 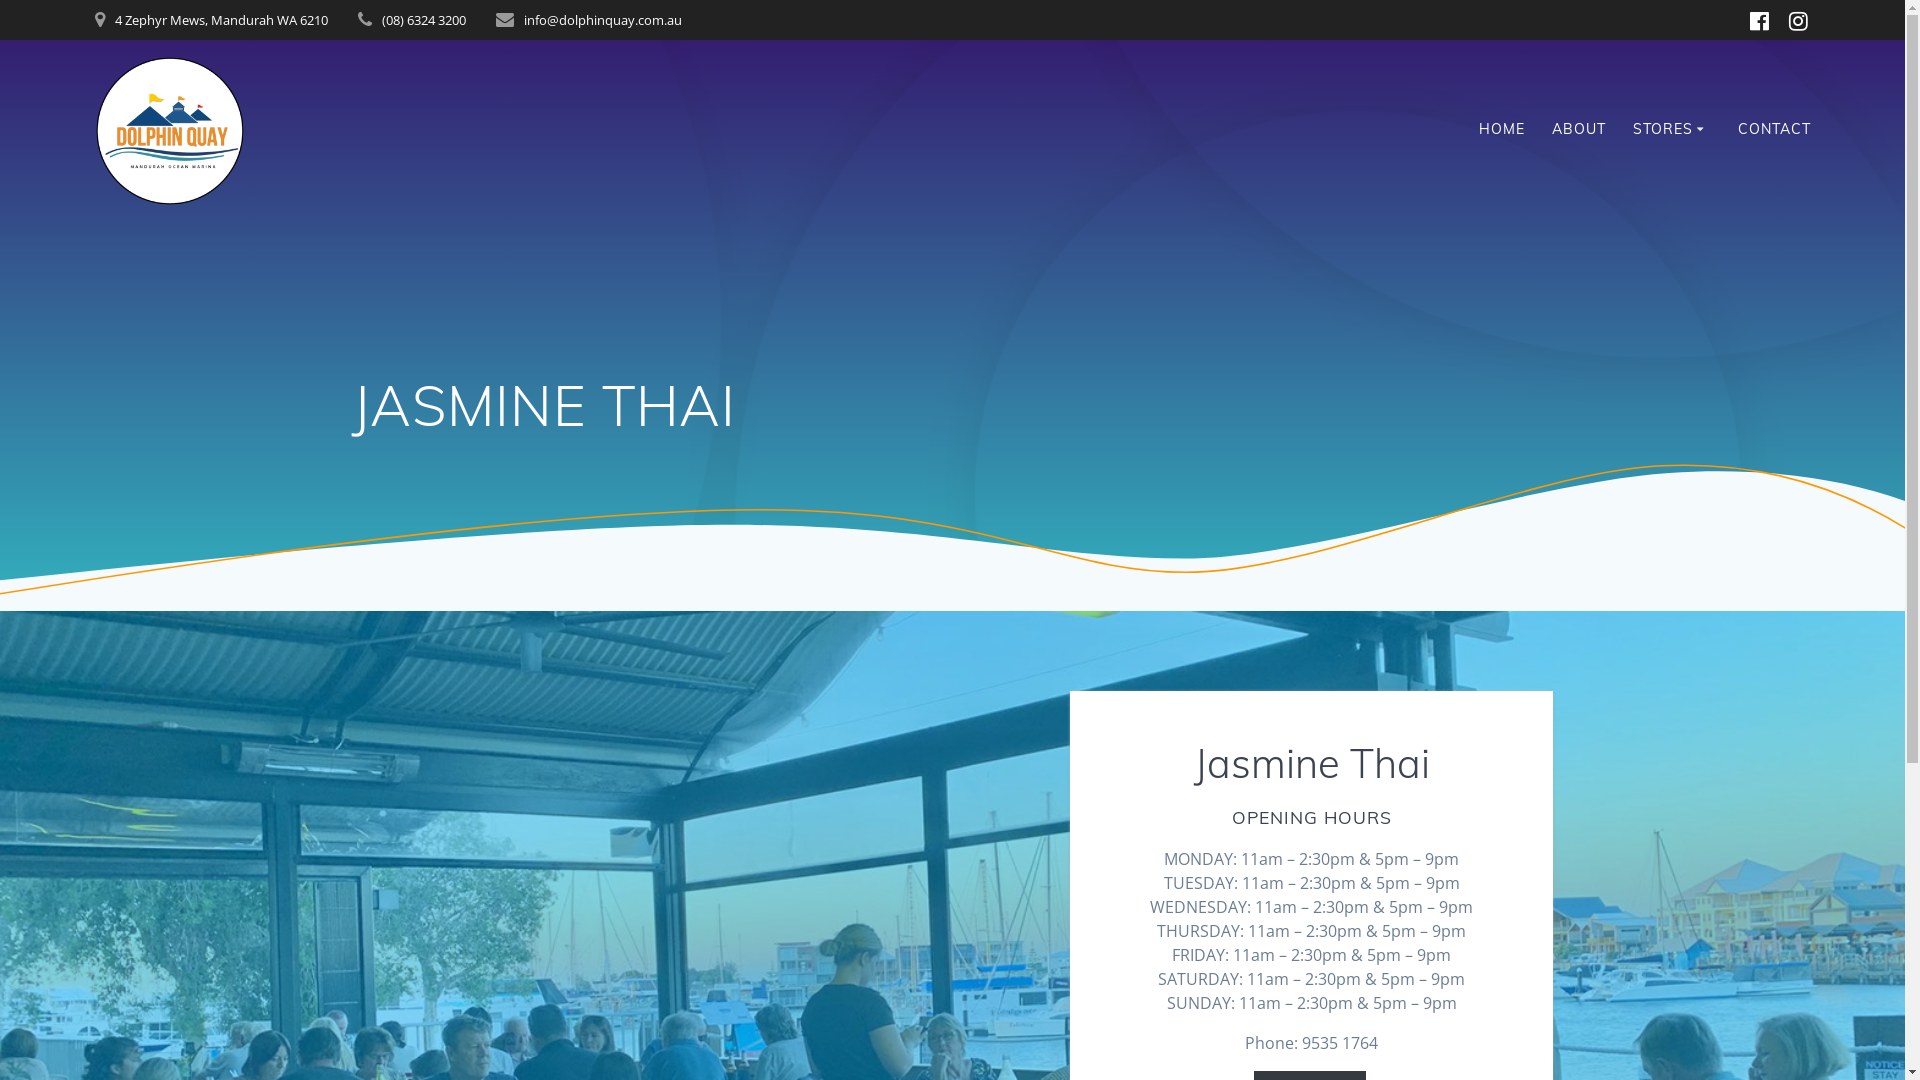 I want to click on STORES, so click(x=1672, y=130).